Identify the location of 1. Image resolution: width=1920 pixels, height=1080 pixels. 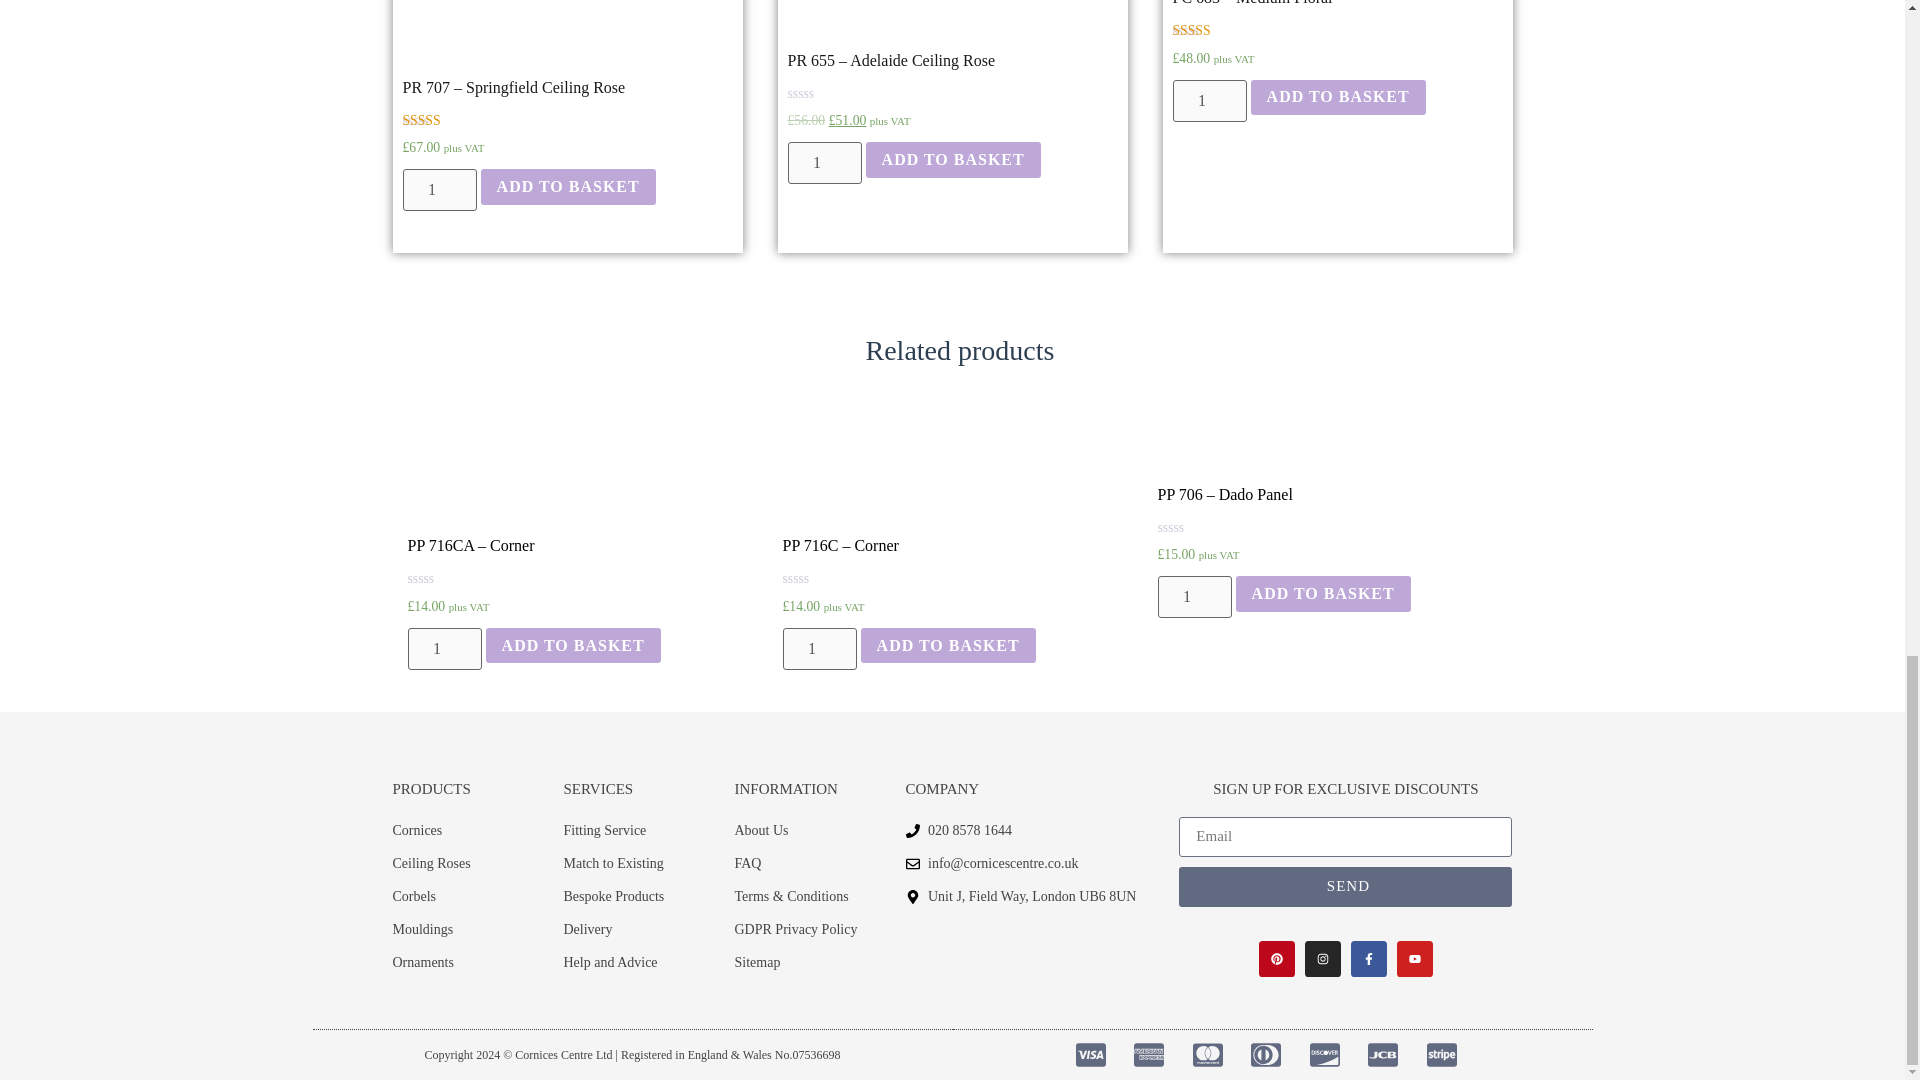
(444, 648).